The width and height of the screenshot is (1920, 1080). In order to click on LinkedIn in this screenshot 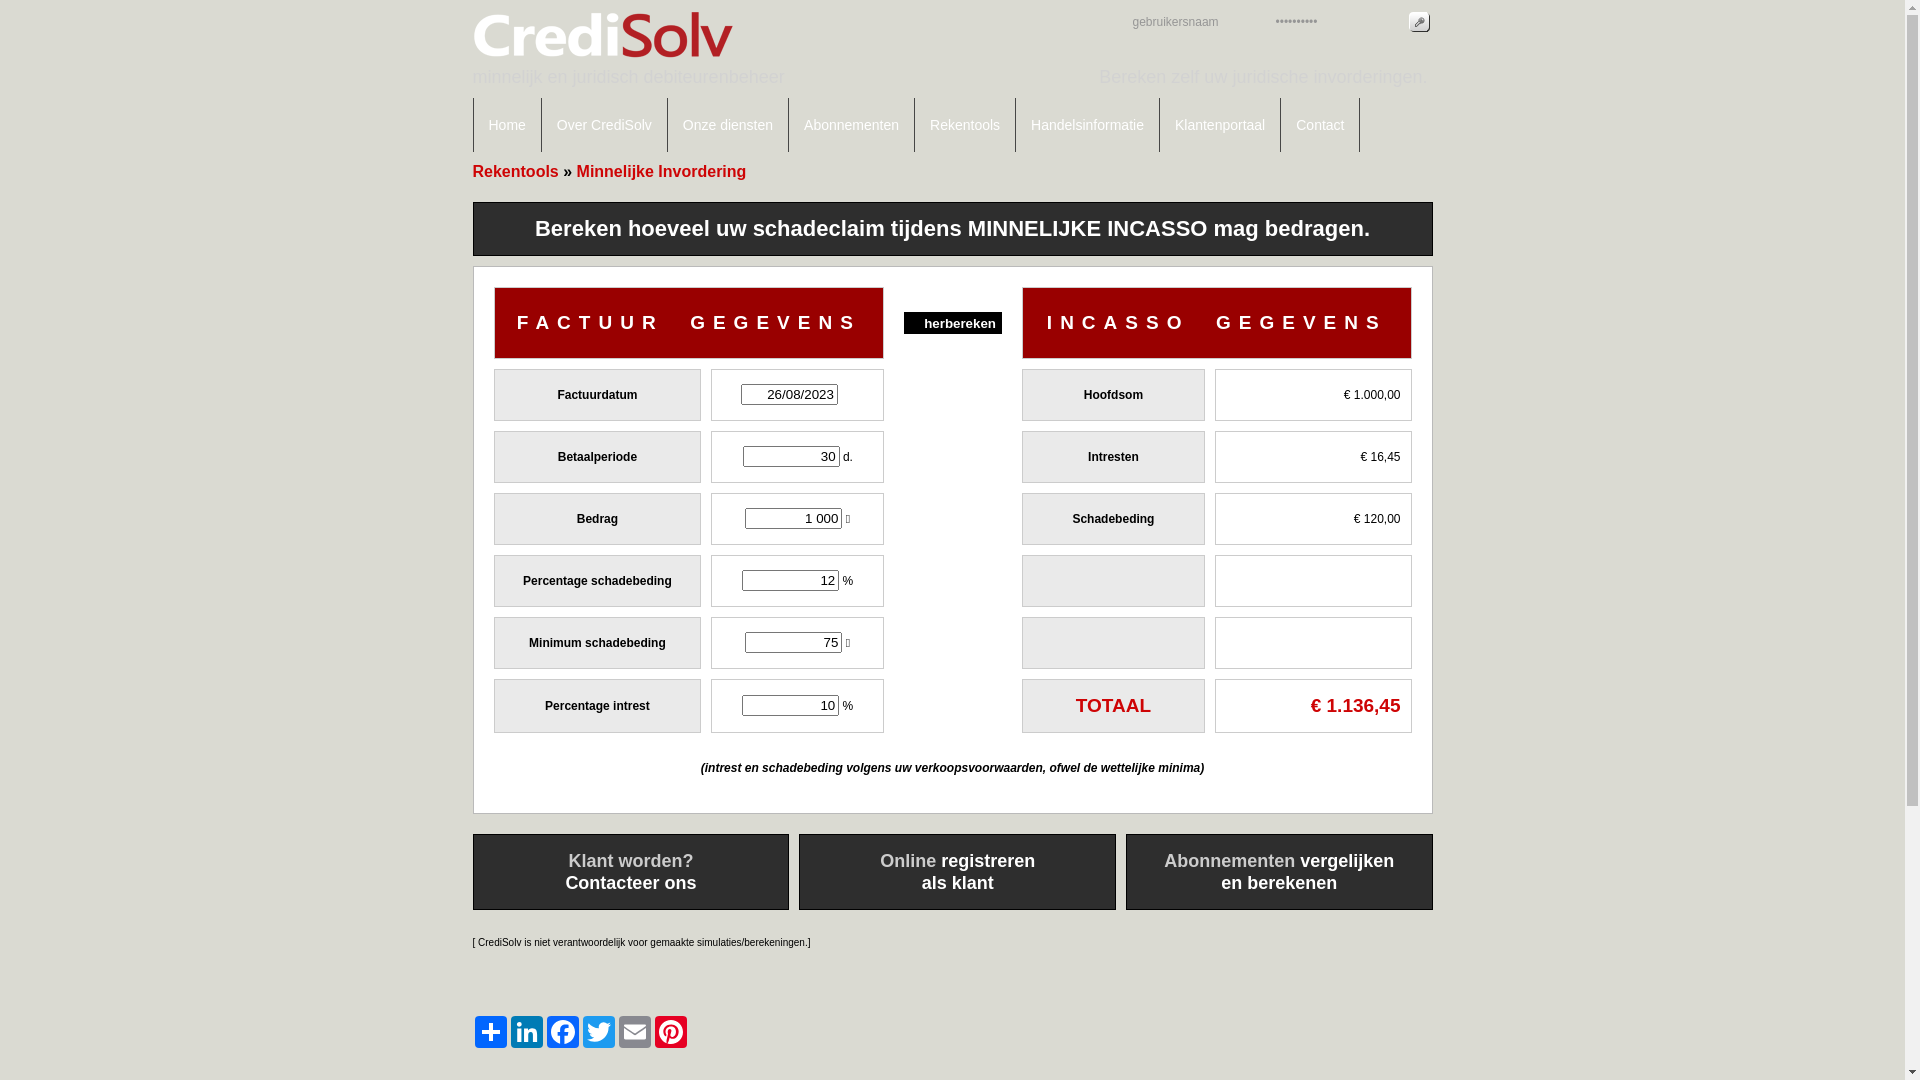, I will do `click(526, 1032)`.